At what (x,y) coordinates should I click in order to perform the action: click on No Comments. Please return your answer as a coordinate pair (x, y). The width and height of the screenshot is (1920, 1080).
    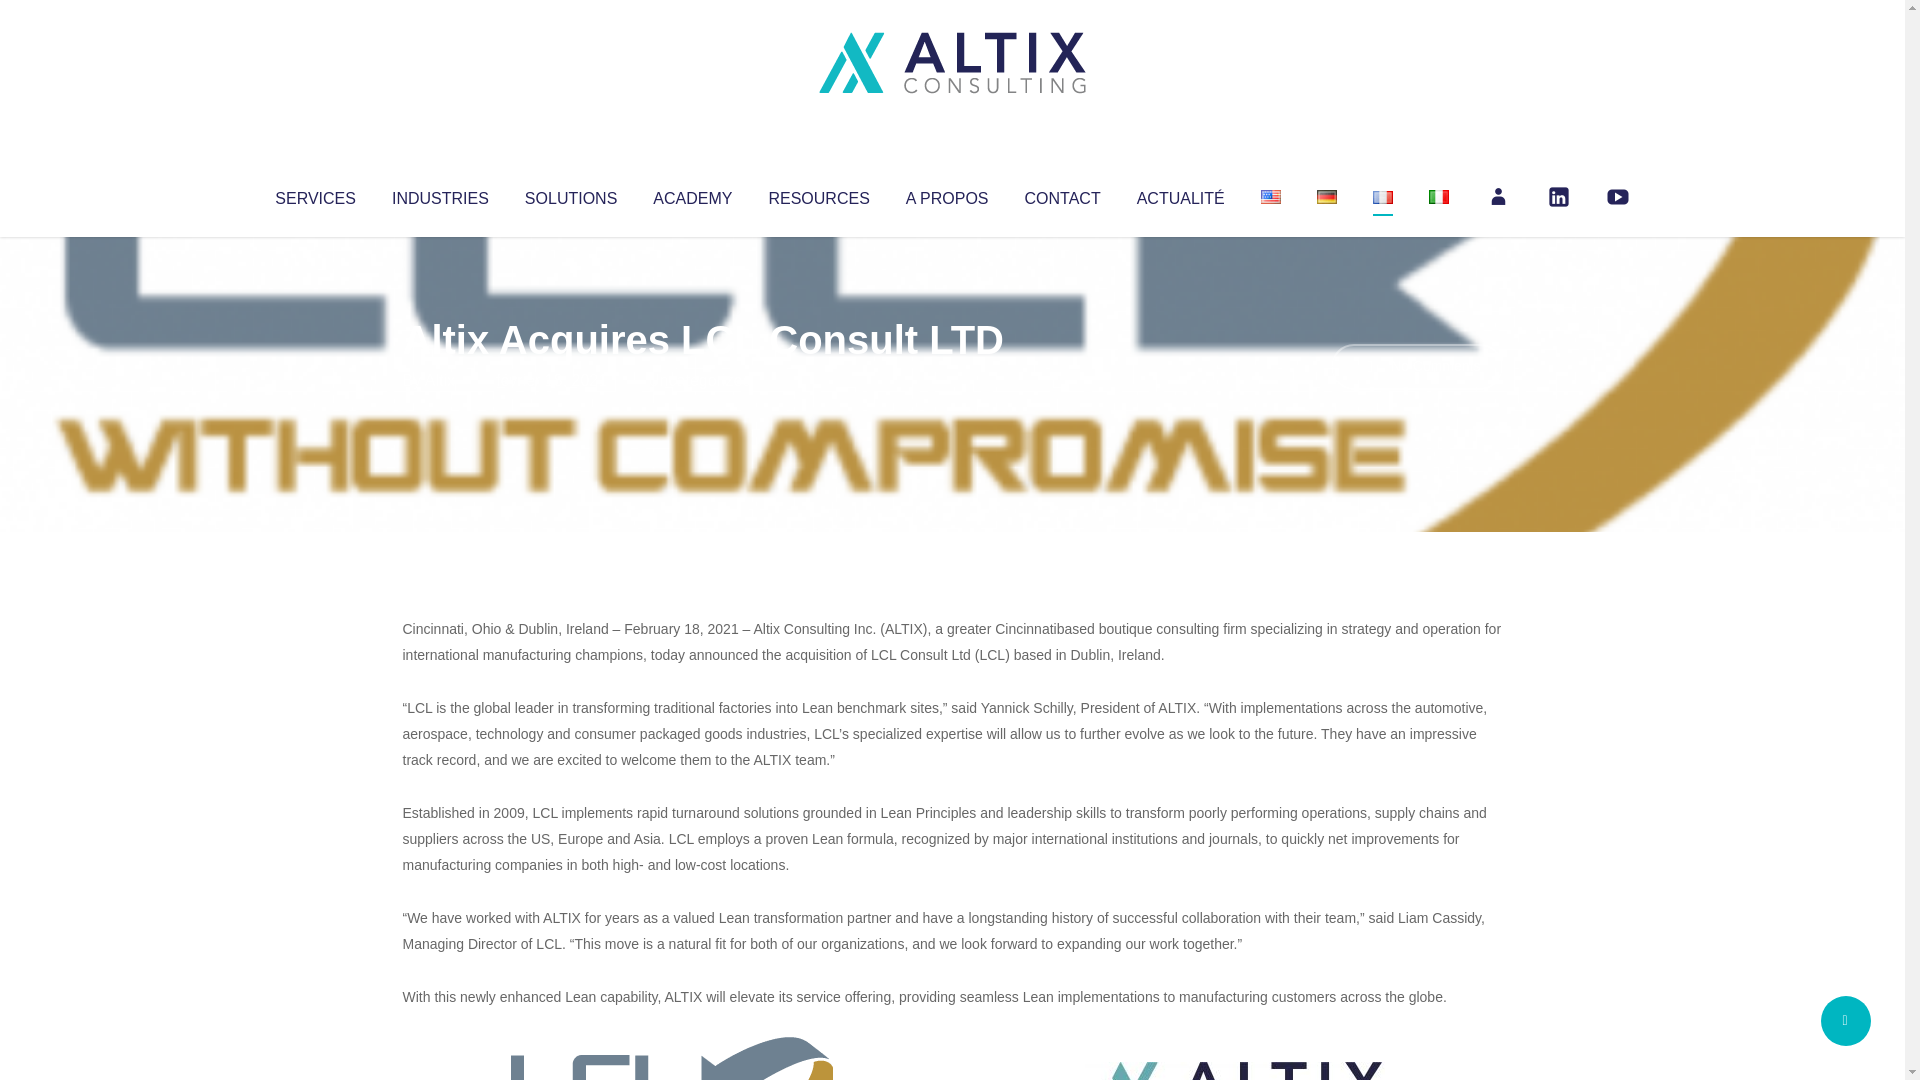
    Looking at the image, I should click on (1416, 366).